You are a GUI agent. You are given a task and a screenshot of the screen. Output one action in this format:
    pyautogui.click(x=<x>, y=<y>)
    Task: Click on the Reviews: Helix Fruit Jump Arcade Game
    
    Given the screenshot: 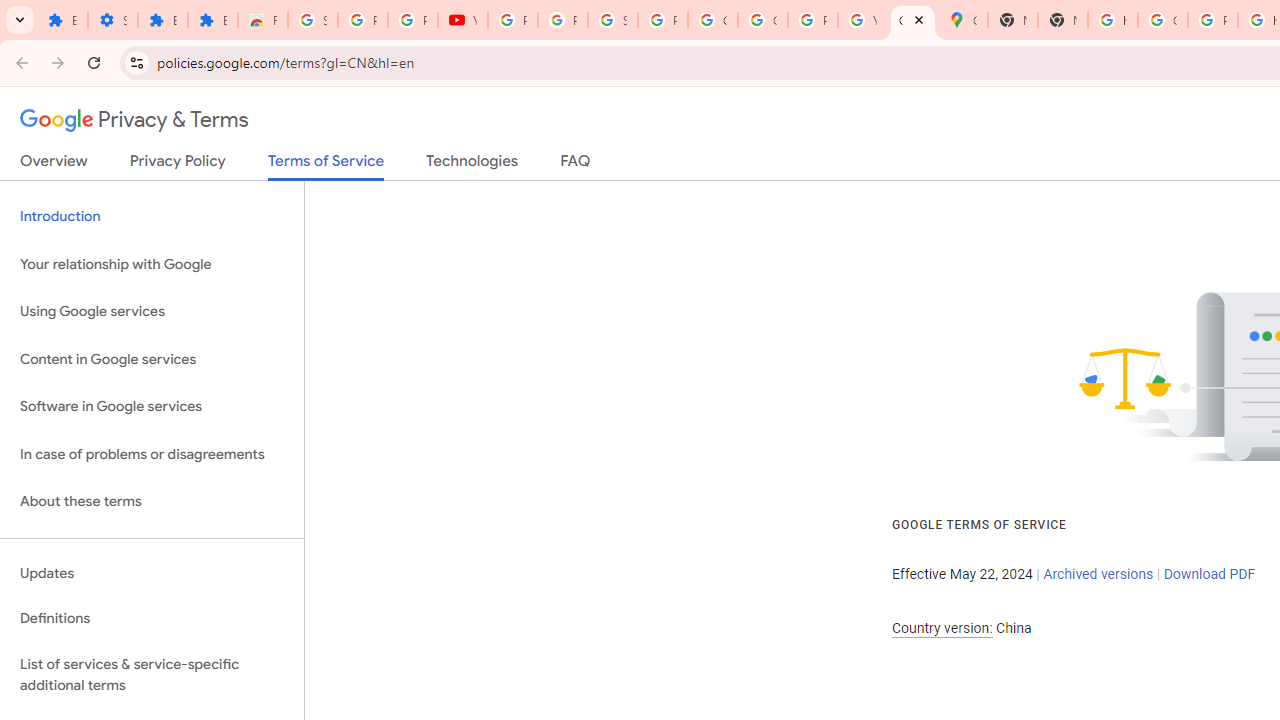 What is the action you would take?
    pyautogui.click(x=262, y=20)
    